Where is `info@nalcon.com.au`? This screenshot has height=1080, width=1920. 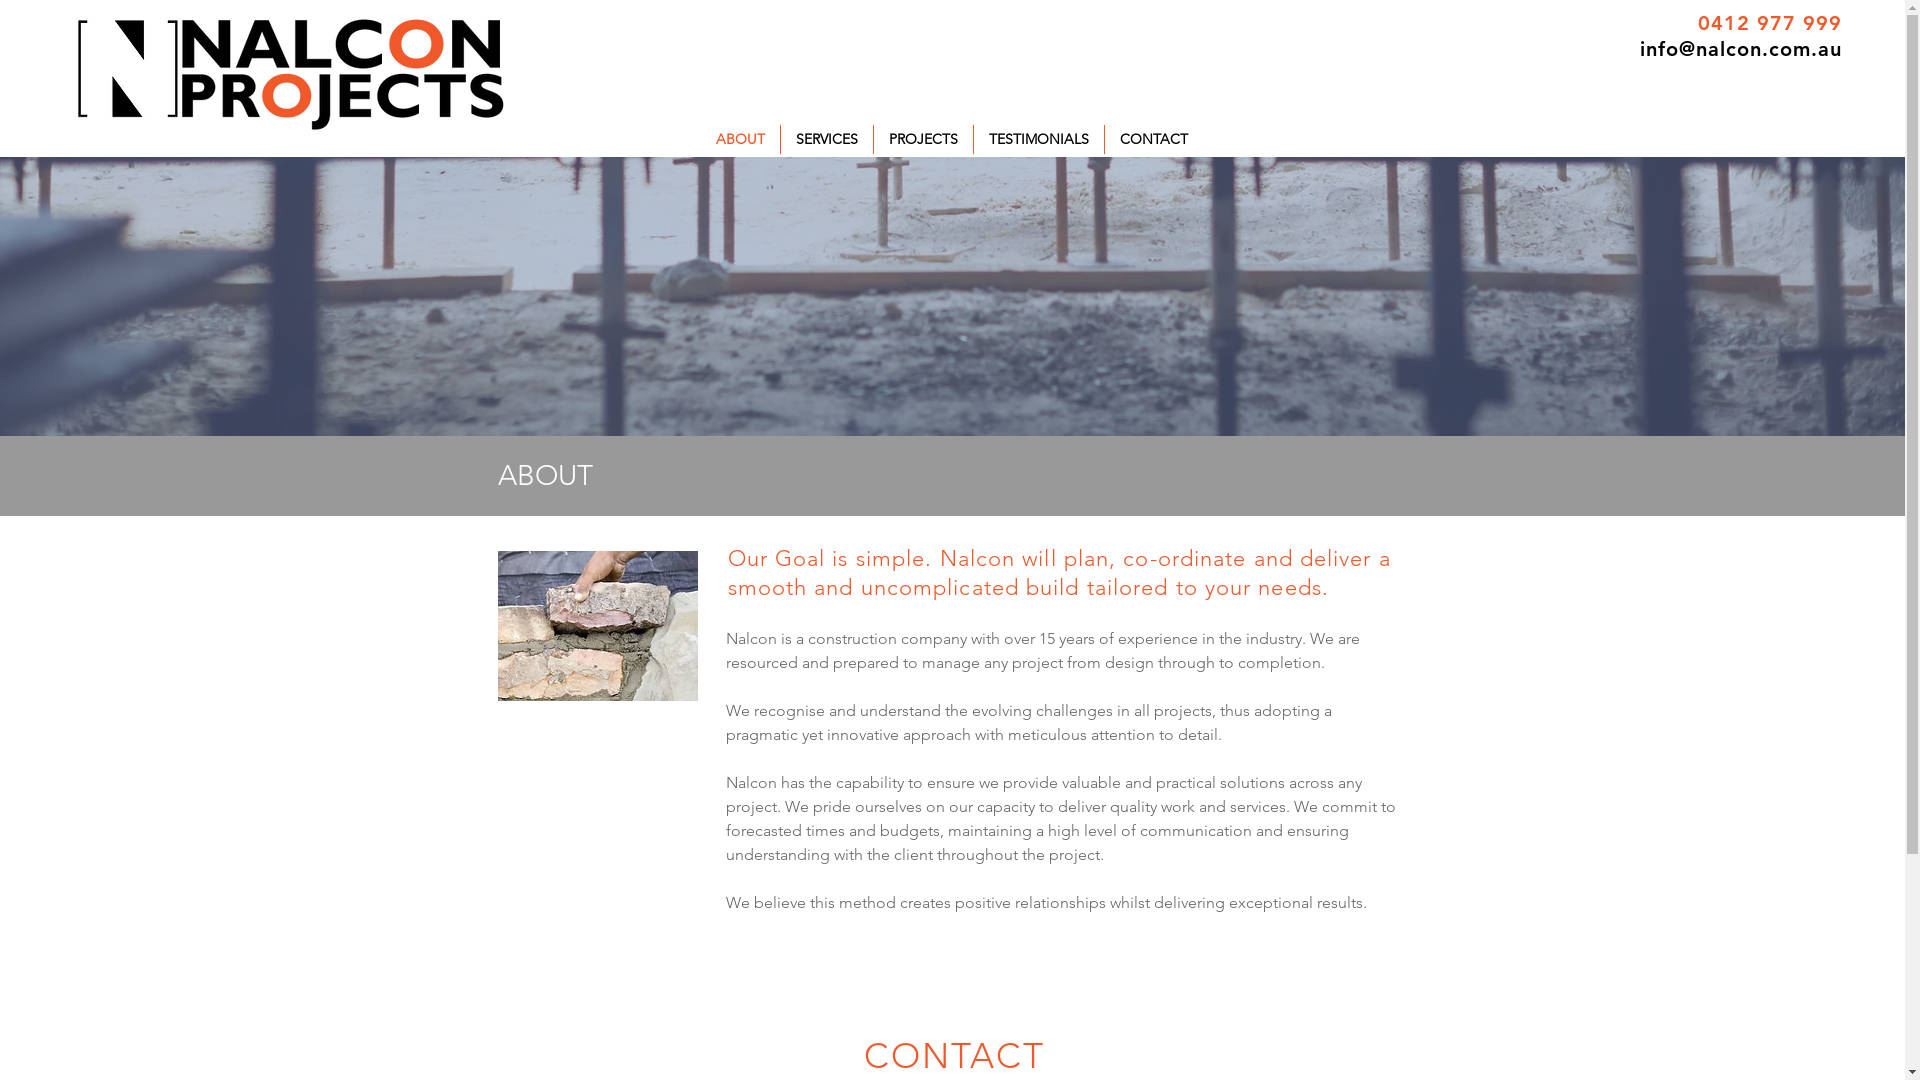 info@nalcon.com.au is located at coordinates (1741, 49).